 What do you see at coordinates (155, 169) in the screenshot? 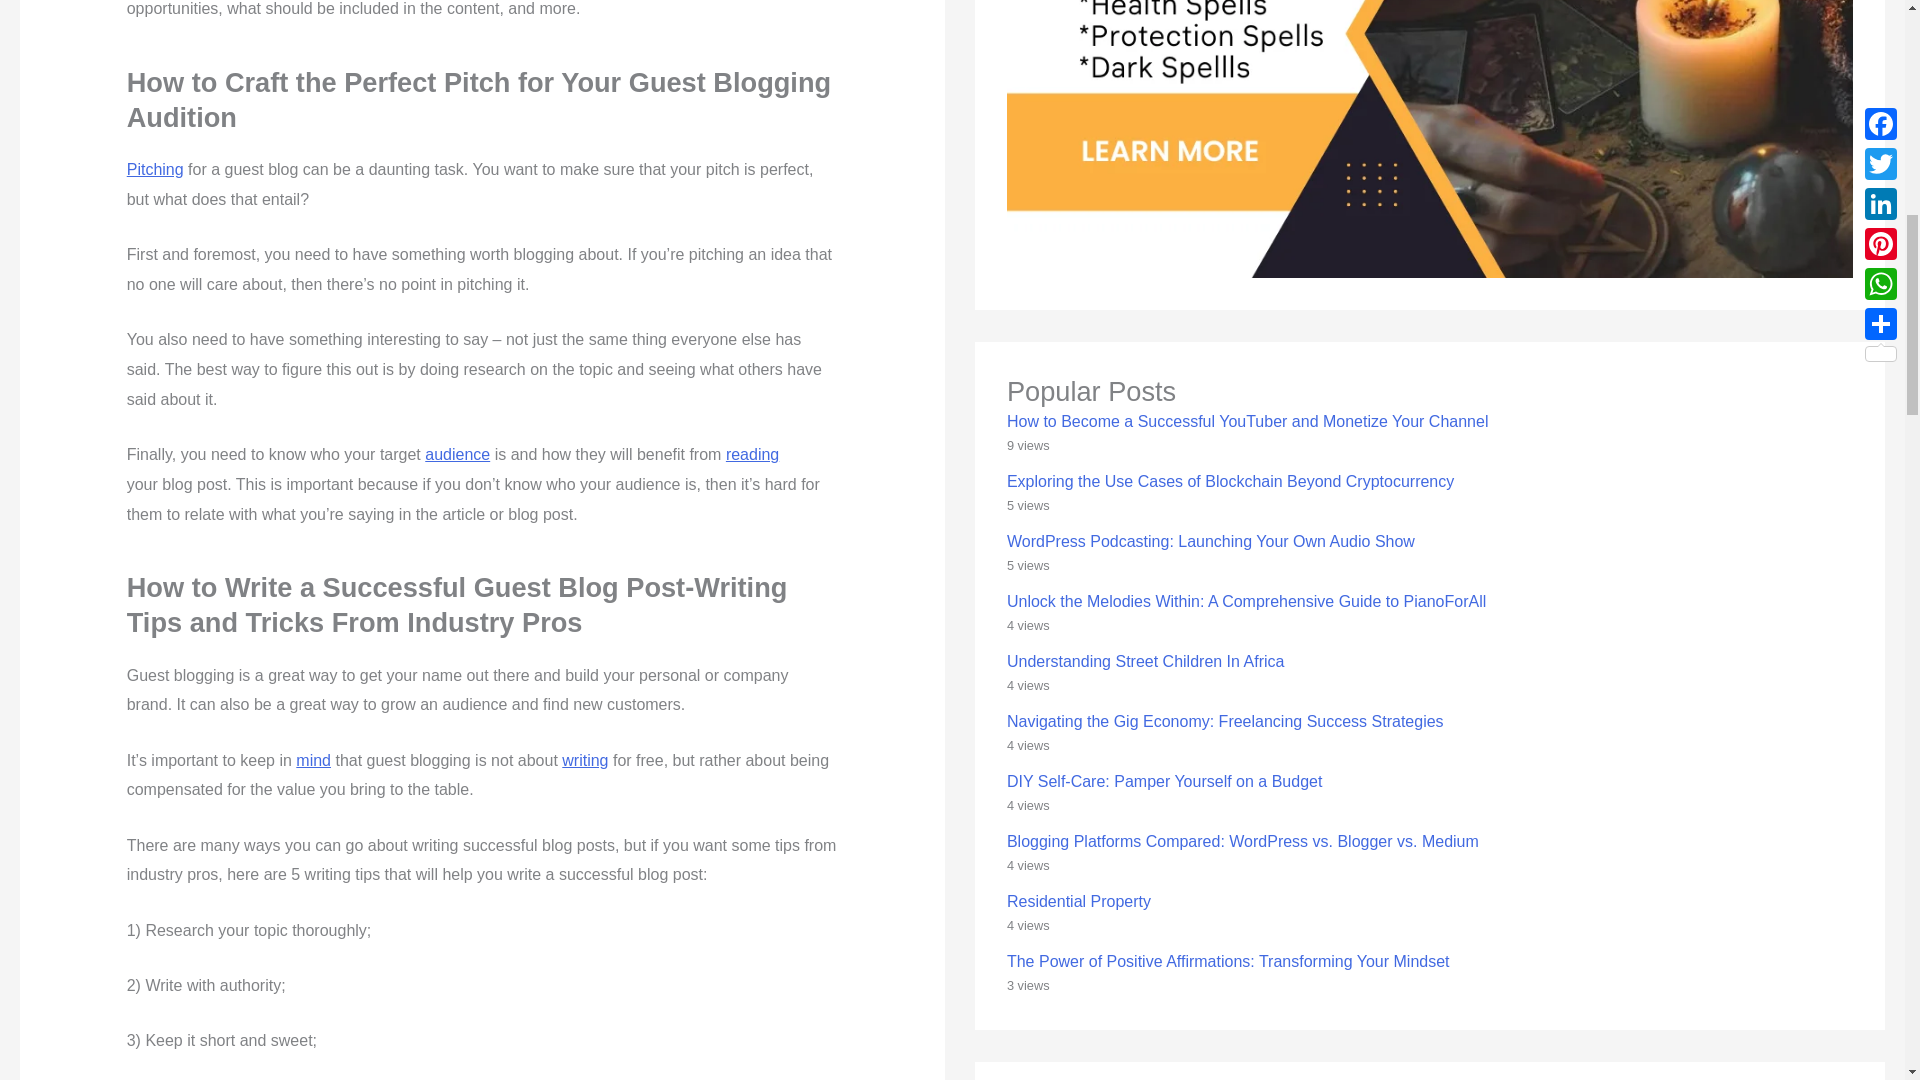
I see `Pitching` at bounding box center [155, 169].